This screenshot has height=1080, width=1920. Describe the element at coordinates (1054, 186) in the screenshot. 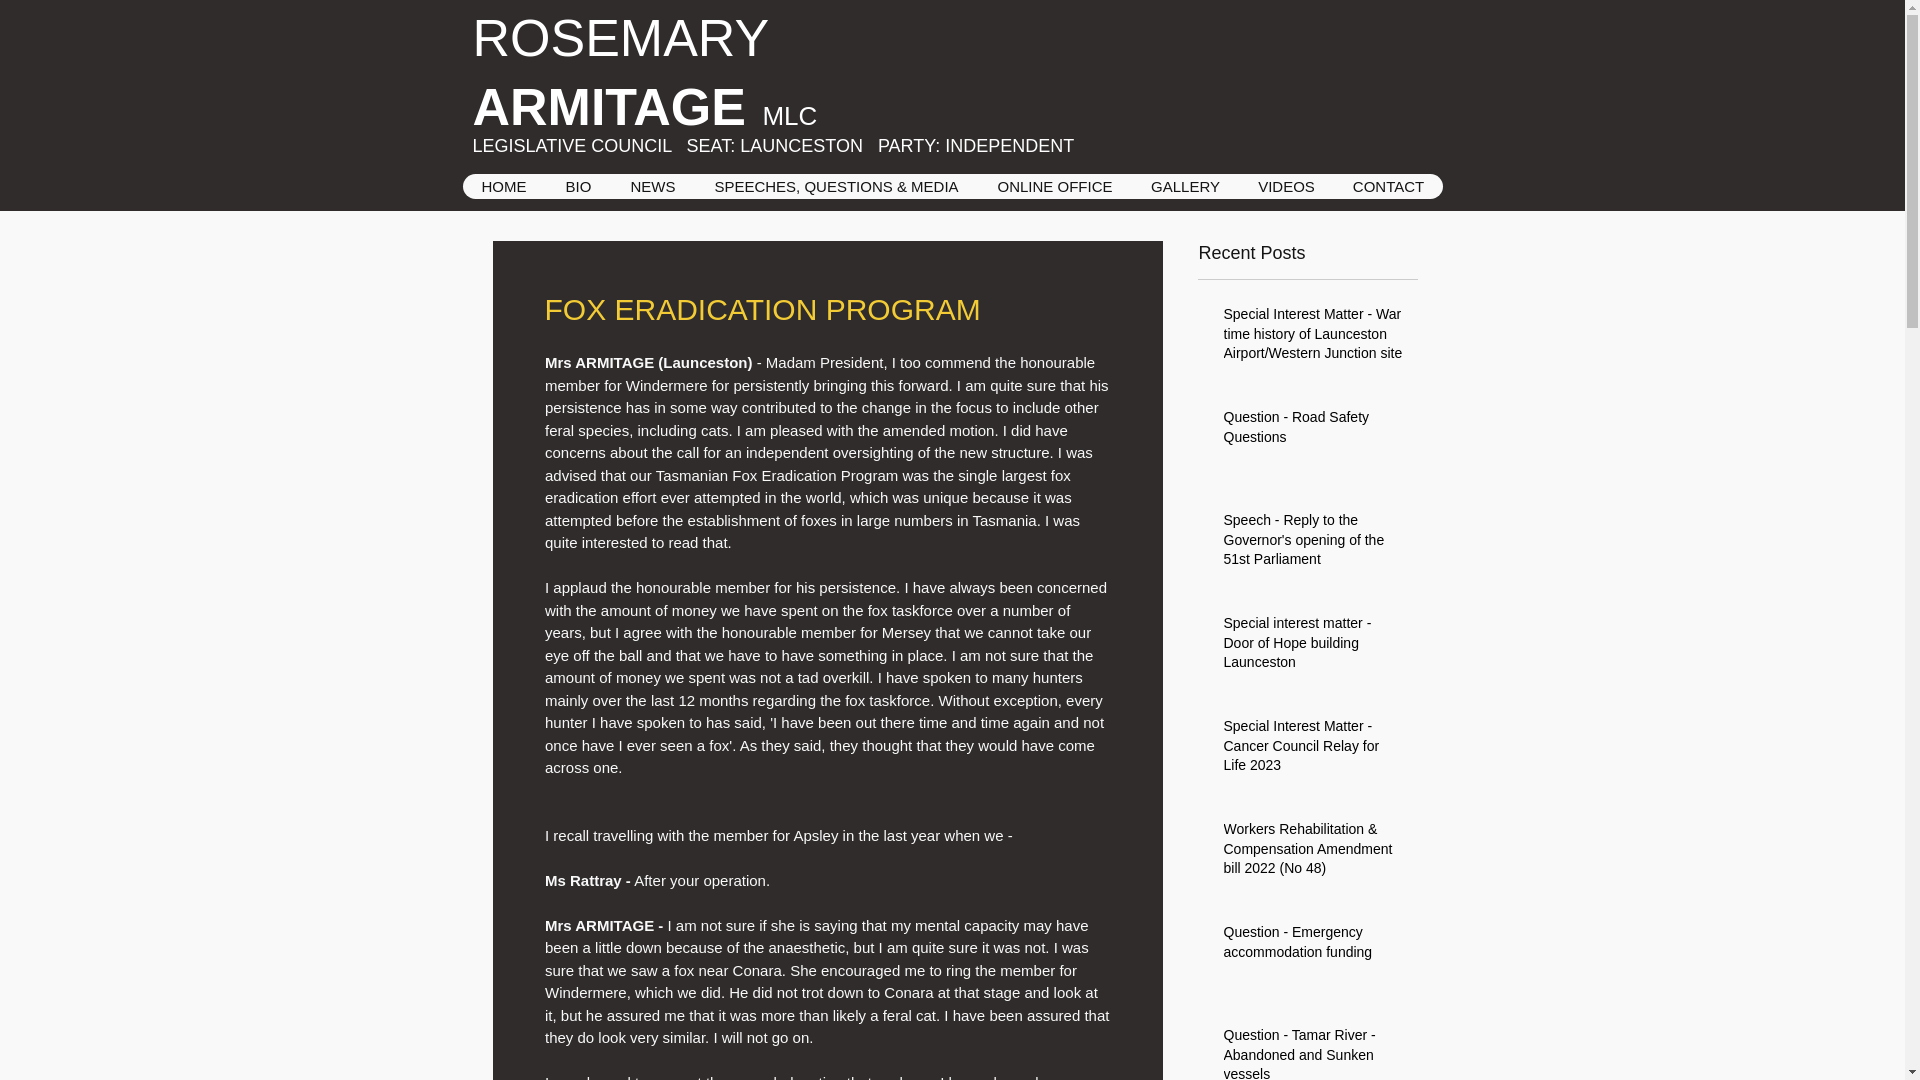

I see `ONLINE OFFICE` at that location.